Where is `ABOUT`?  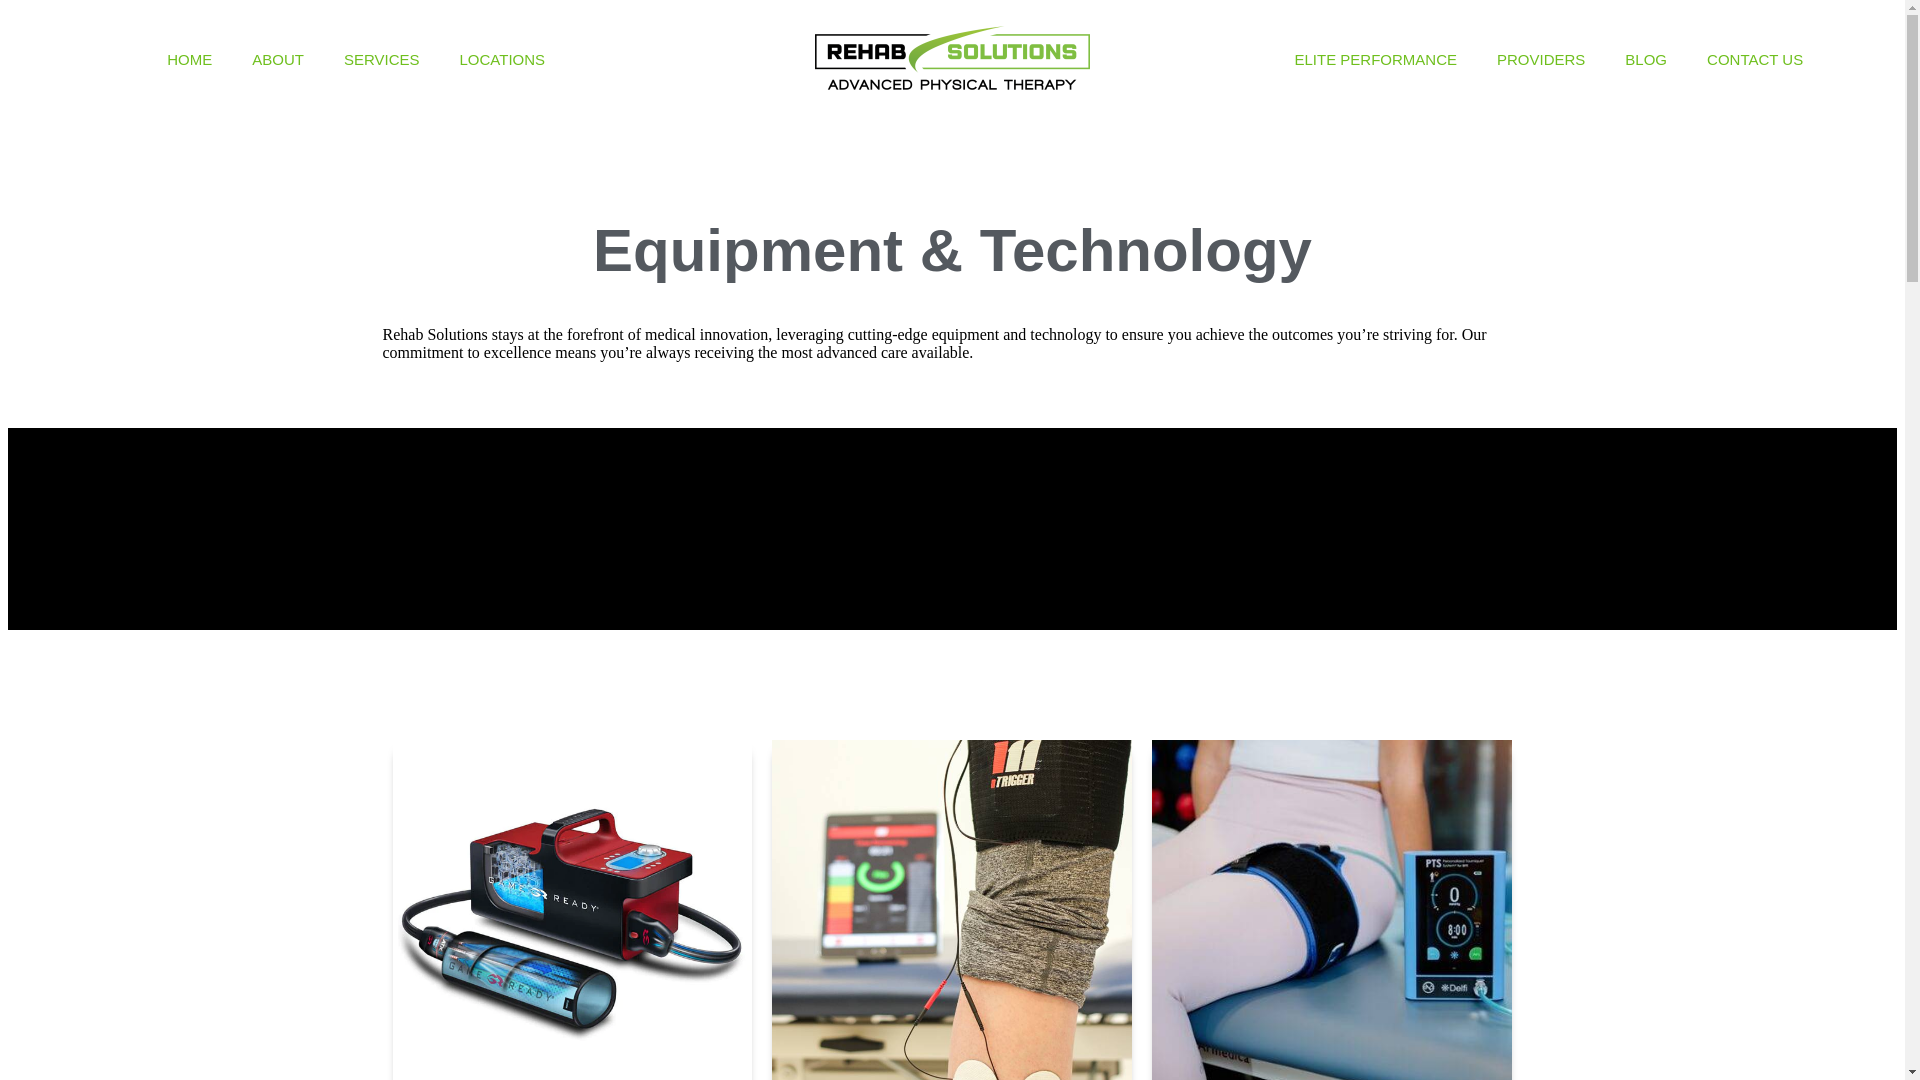
ABOUT is located at coordinates (278, 59).